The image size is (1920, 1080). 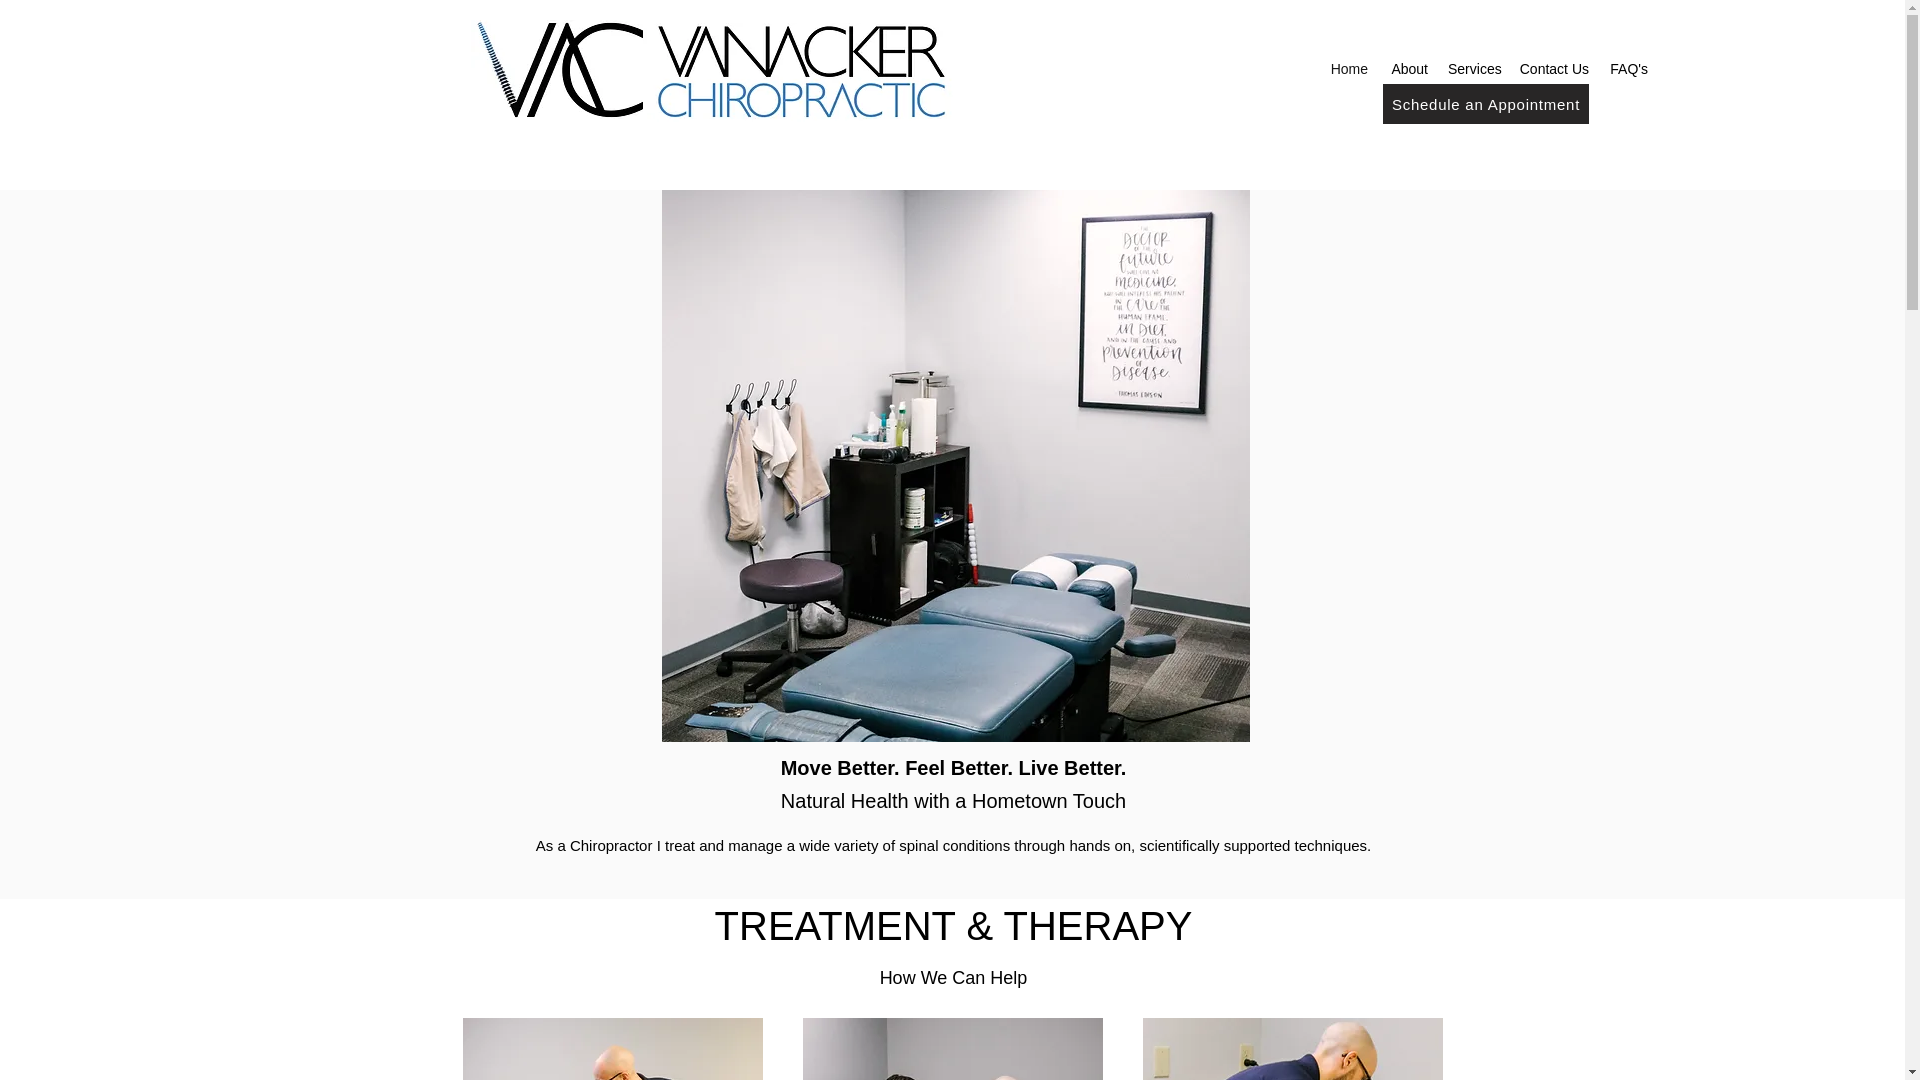 I want to click on About, so click(x=1408, y=69).